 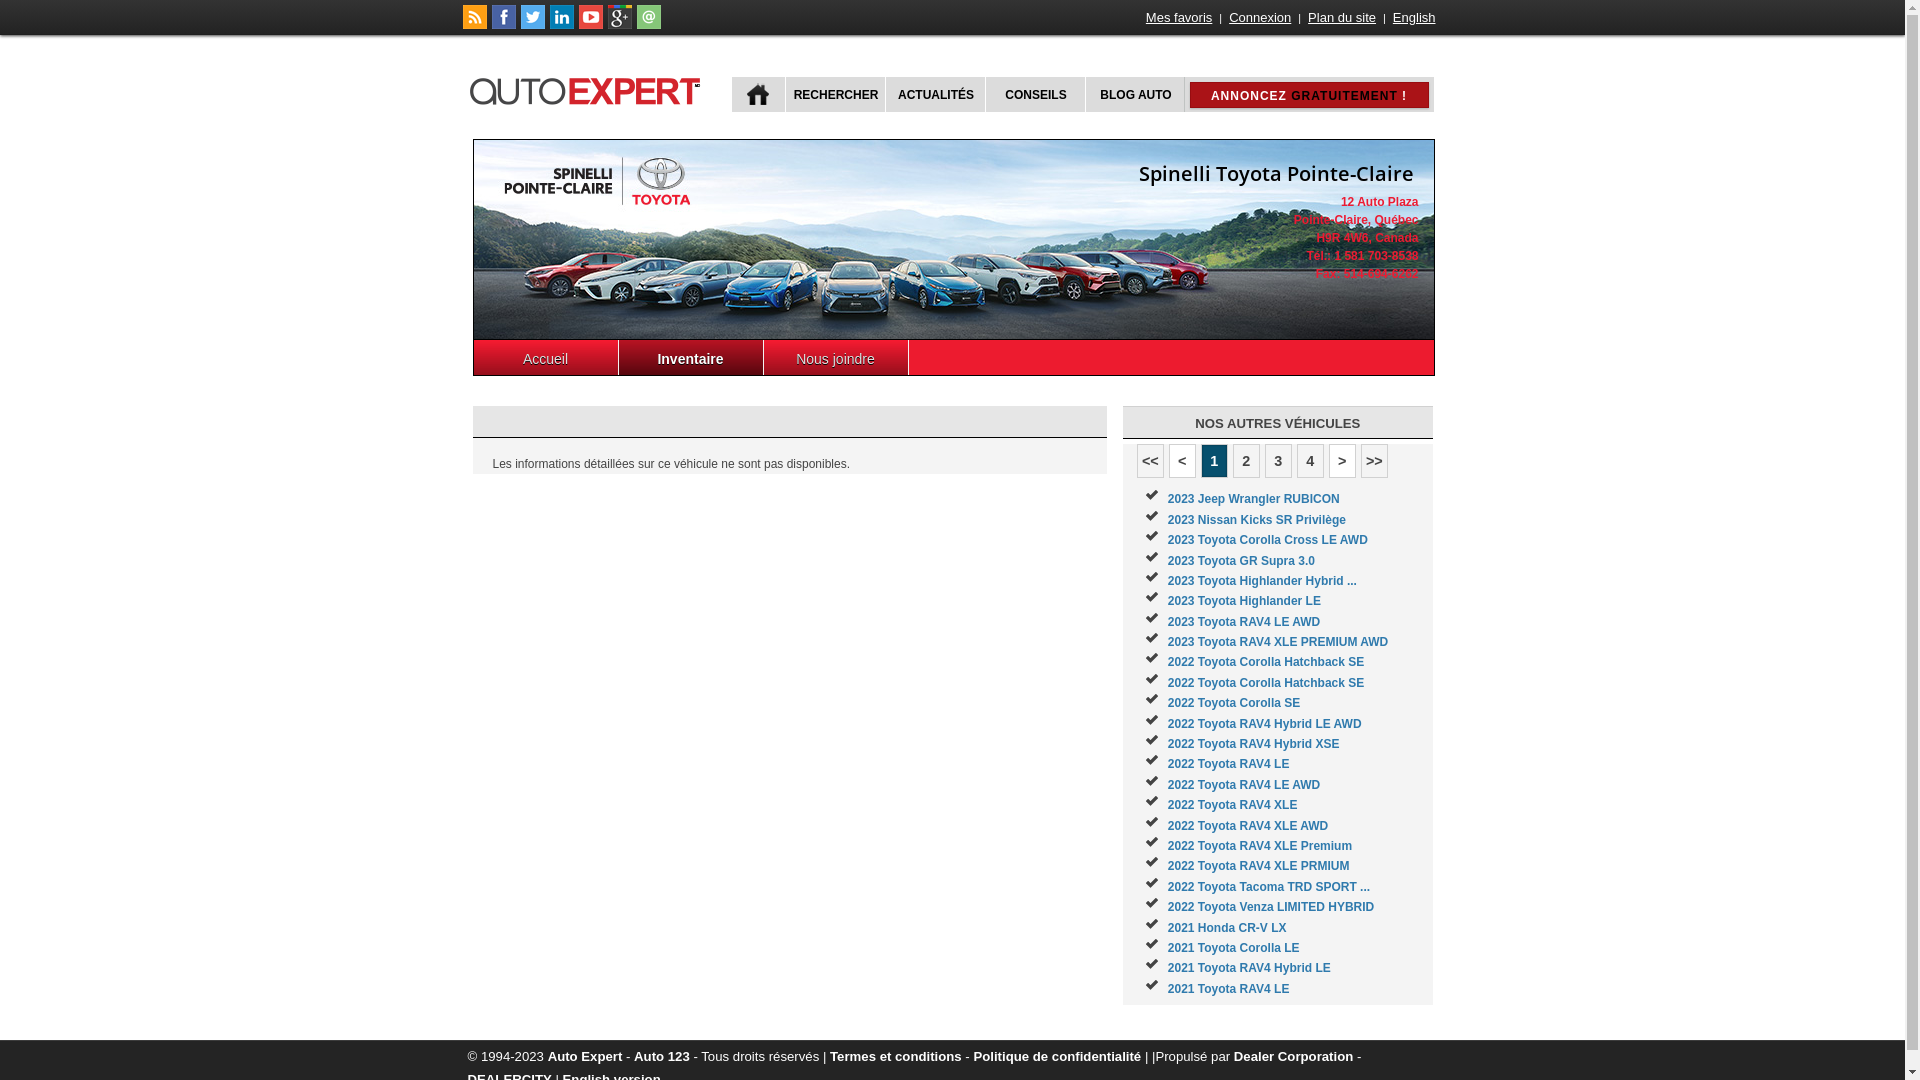 What do you see at coordinates (1262, 581) in the screenshot?
I see `2023 Toyota Highlander Hybrid ...` at bounding box center [1262, 581].